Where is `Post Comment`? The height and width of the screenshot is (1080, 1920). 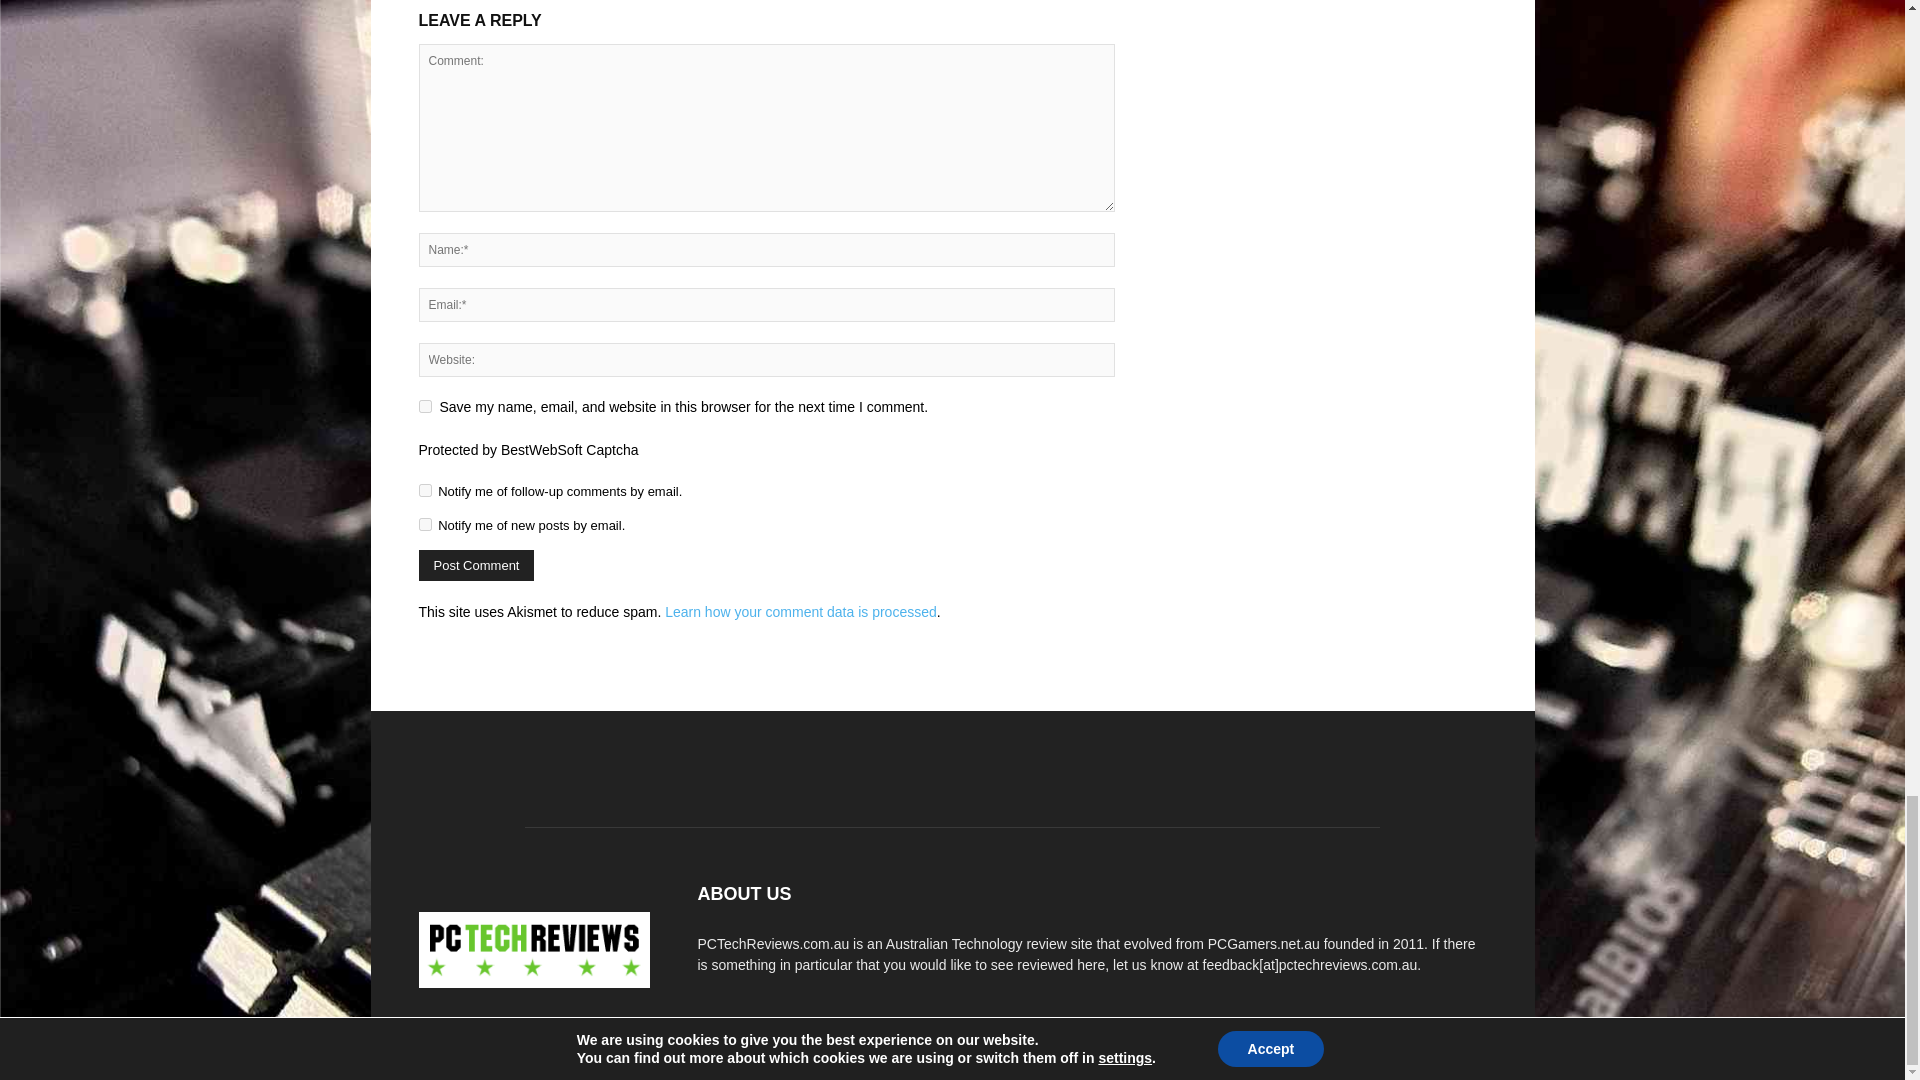 Post Comment is located at coordinates (476, 565).